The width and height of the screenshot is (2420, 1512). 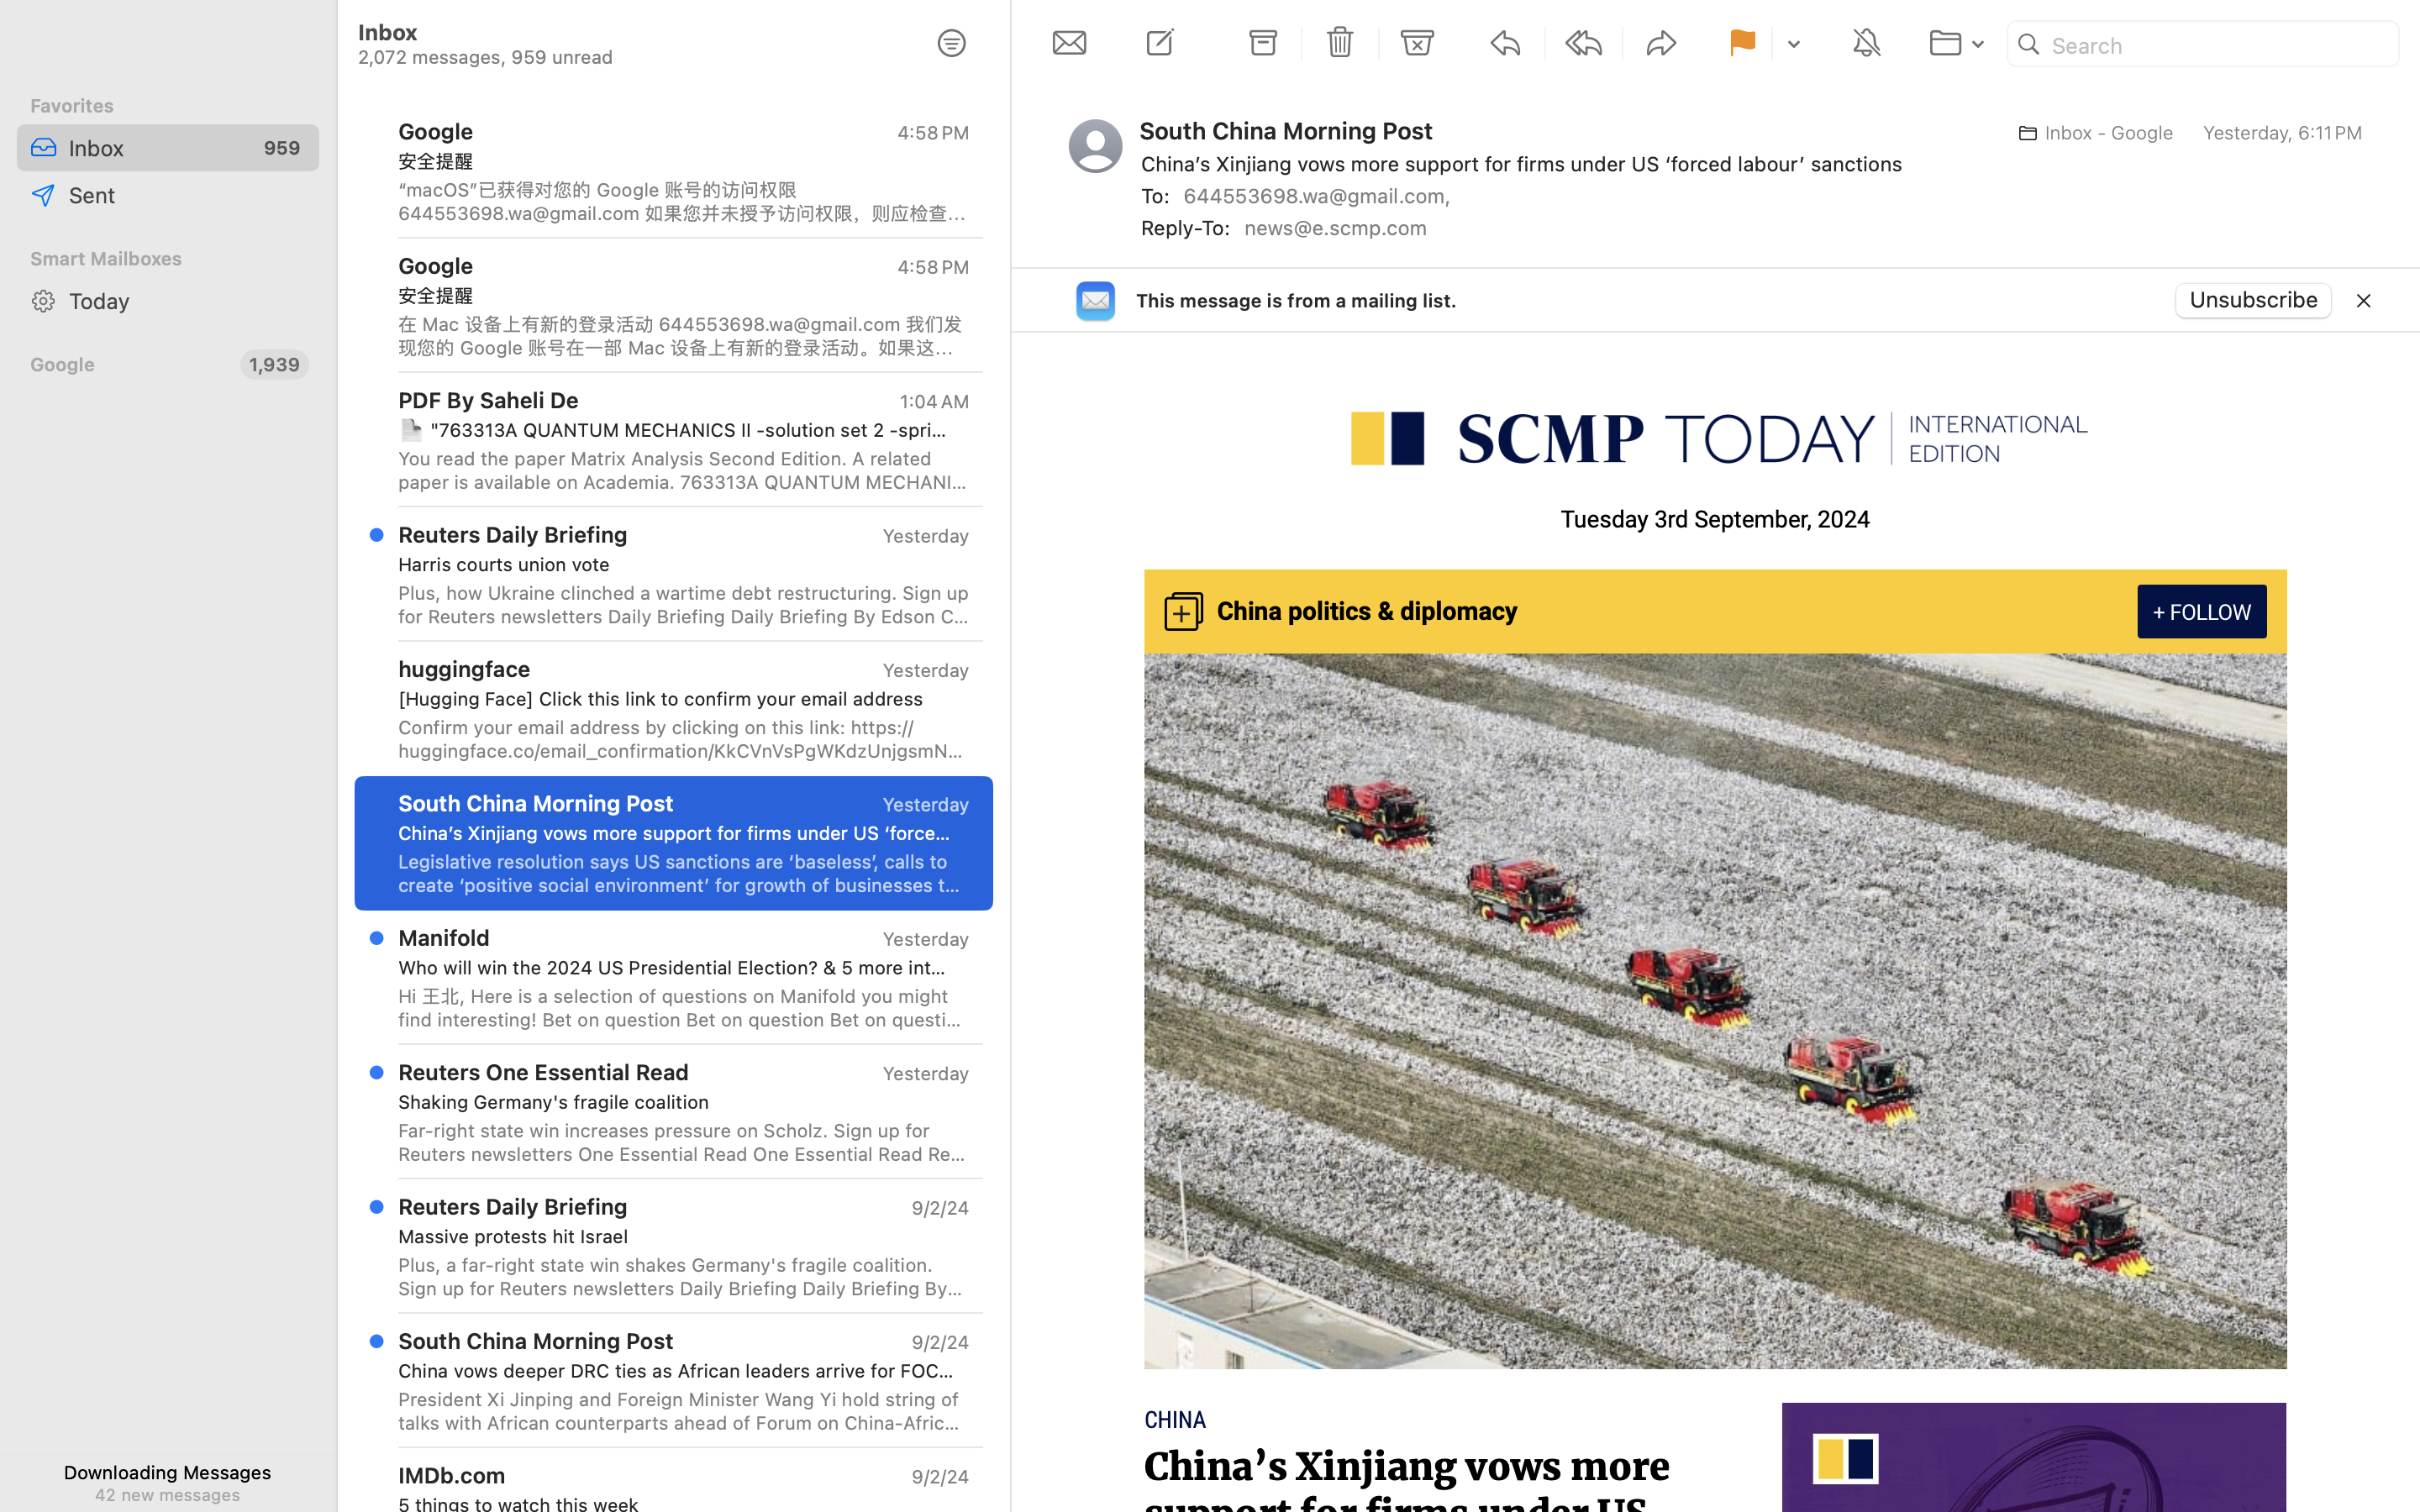 What do you see at coordinates (677, 161) in the screenshot?
I see `安全提醒` at bounding box center [677, 161].